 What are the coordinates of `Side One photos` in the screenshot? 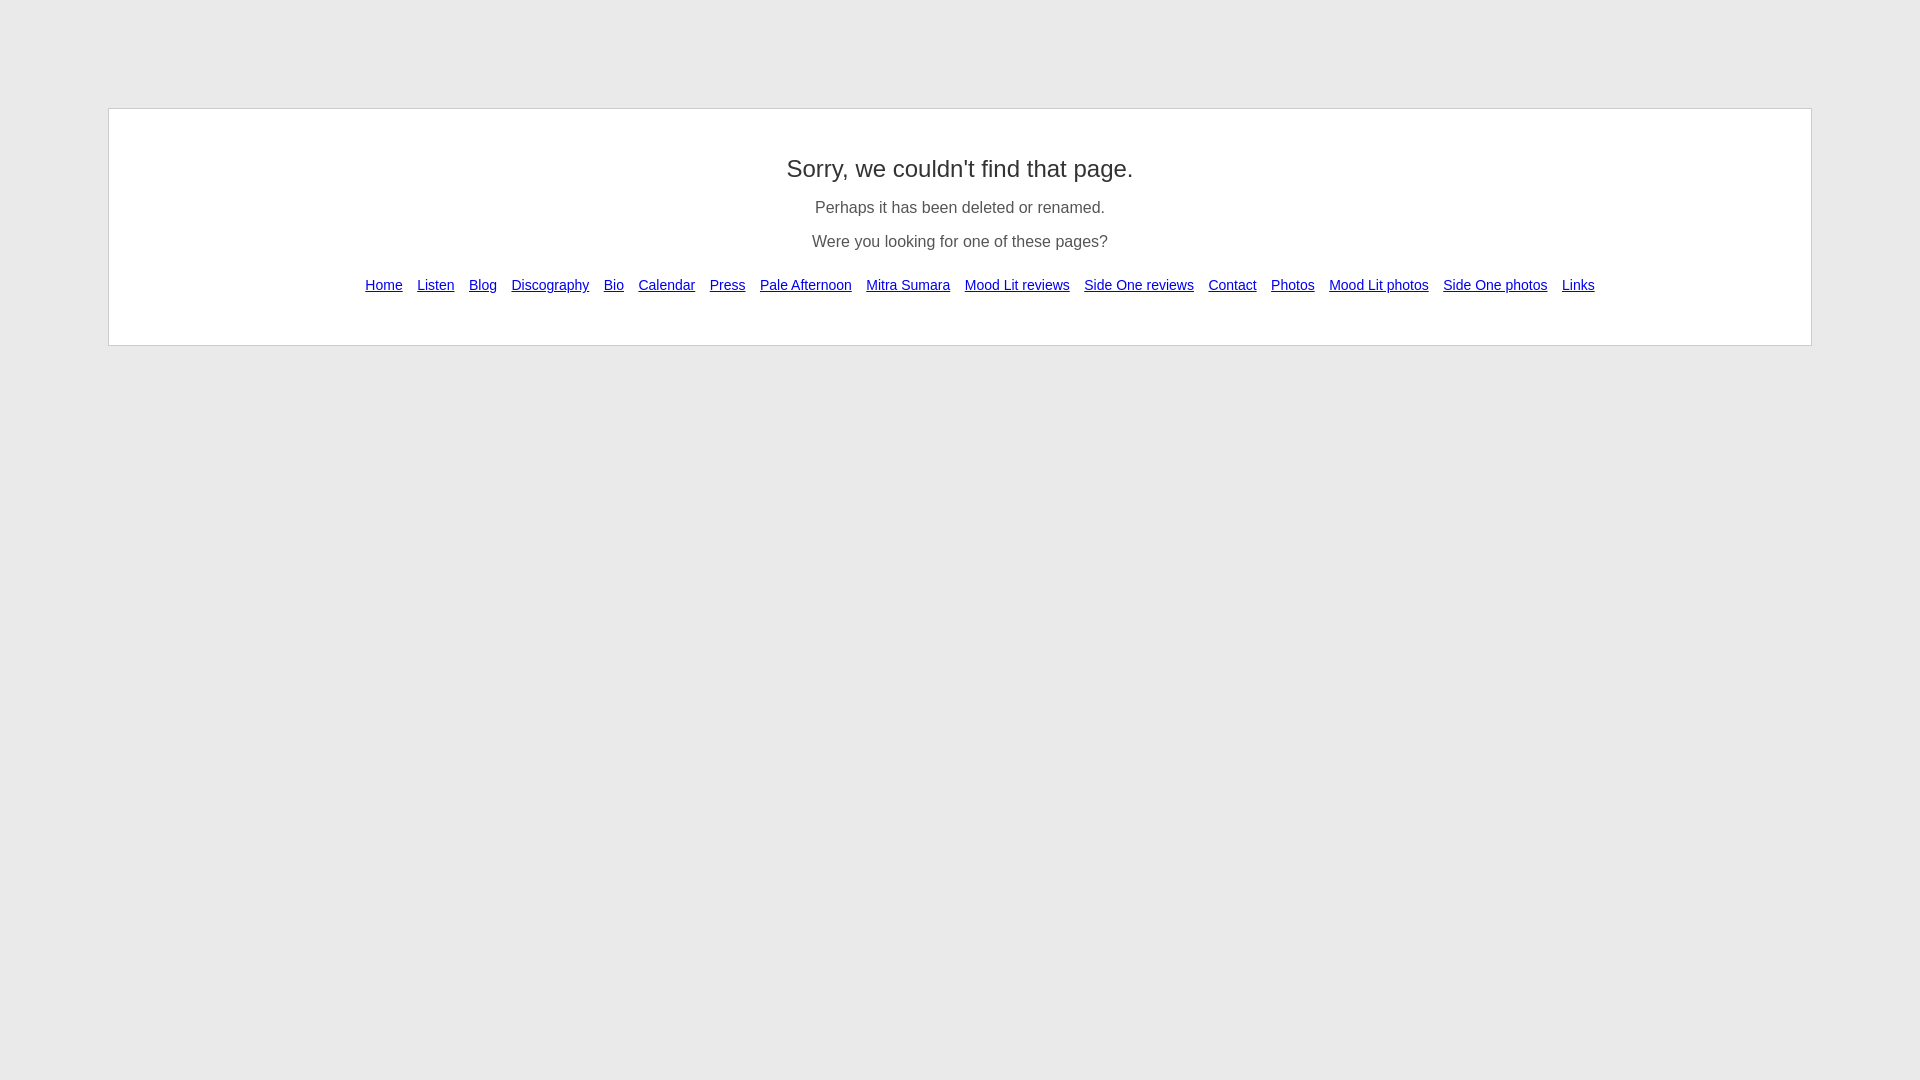 It's located at (1495, 285).